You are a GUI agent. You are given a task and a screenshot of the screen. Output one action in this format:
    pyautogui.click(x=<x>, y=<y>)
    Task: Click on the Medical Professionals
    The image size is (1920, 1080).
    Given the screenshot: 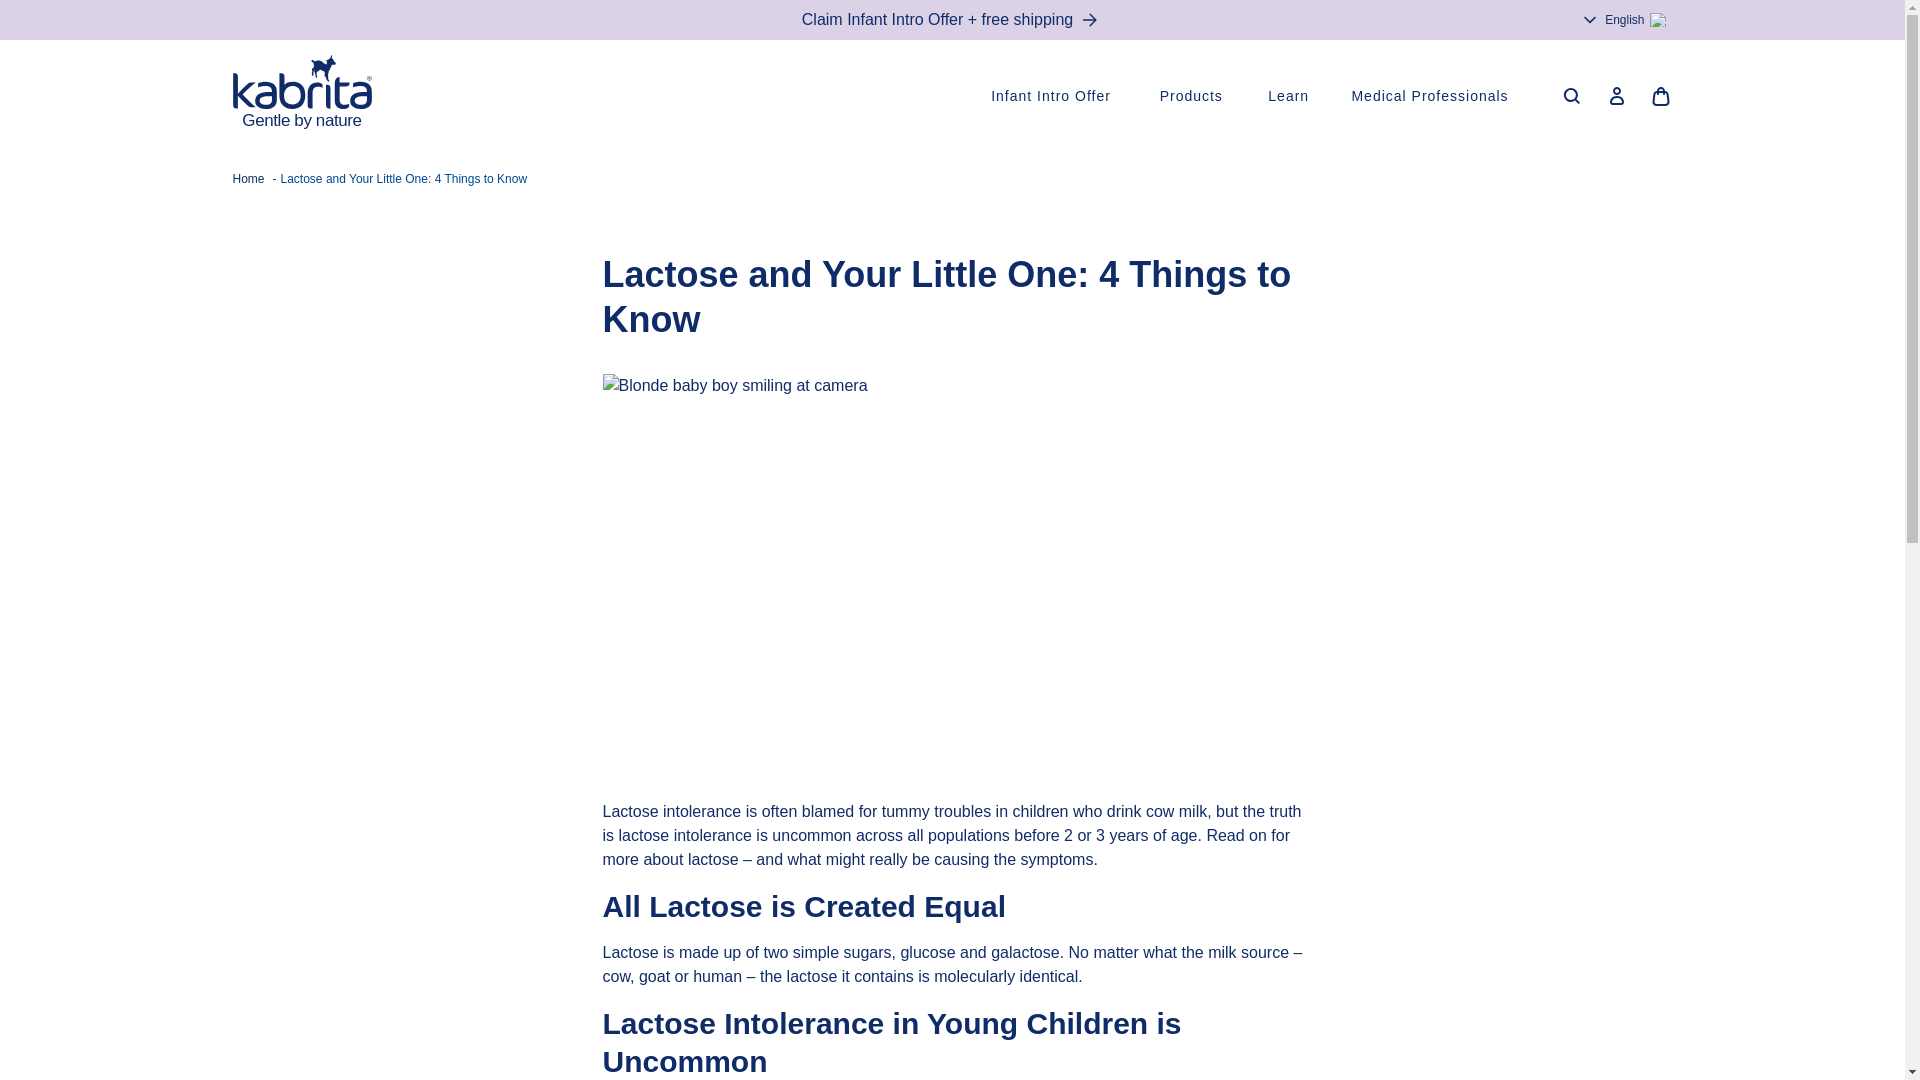 What is the action you would take?
    pyautogui.click(x=1434, y=96)
    